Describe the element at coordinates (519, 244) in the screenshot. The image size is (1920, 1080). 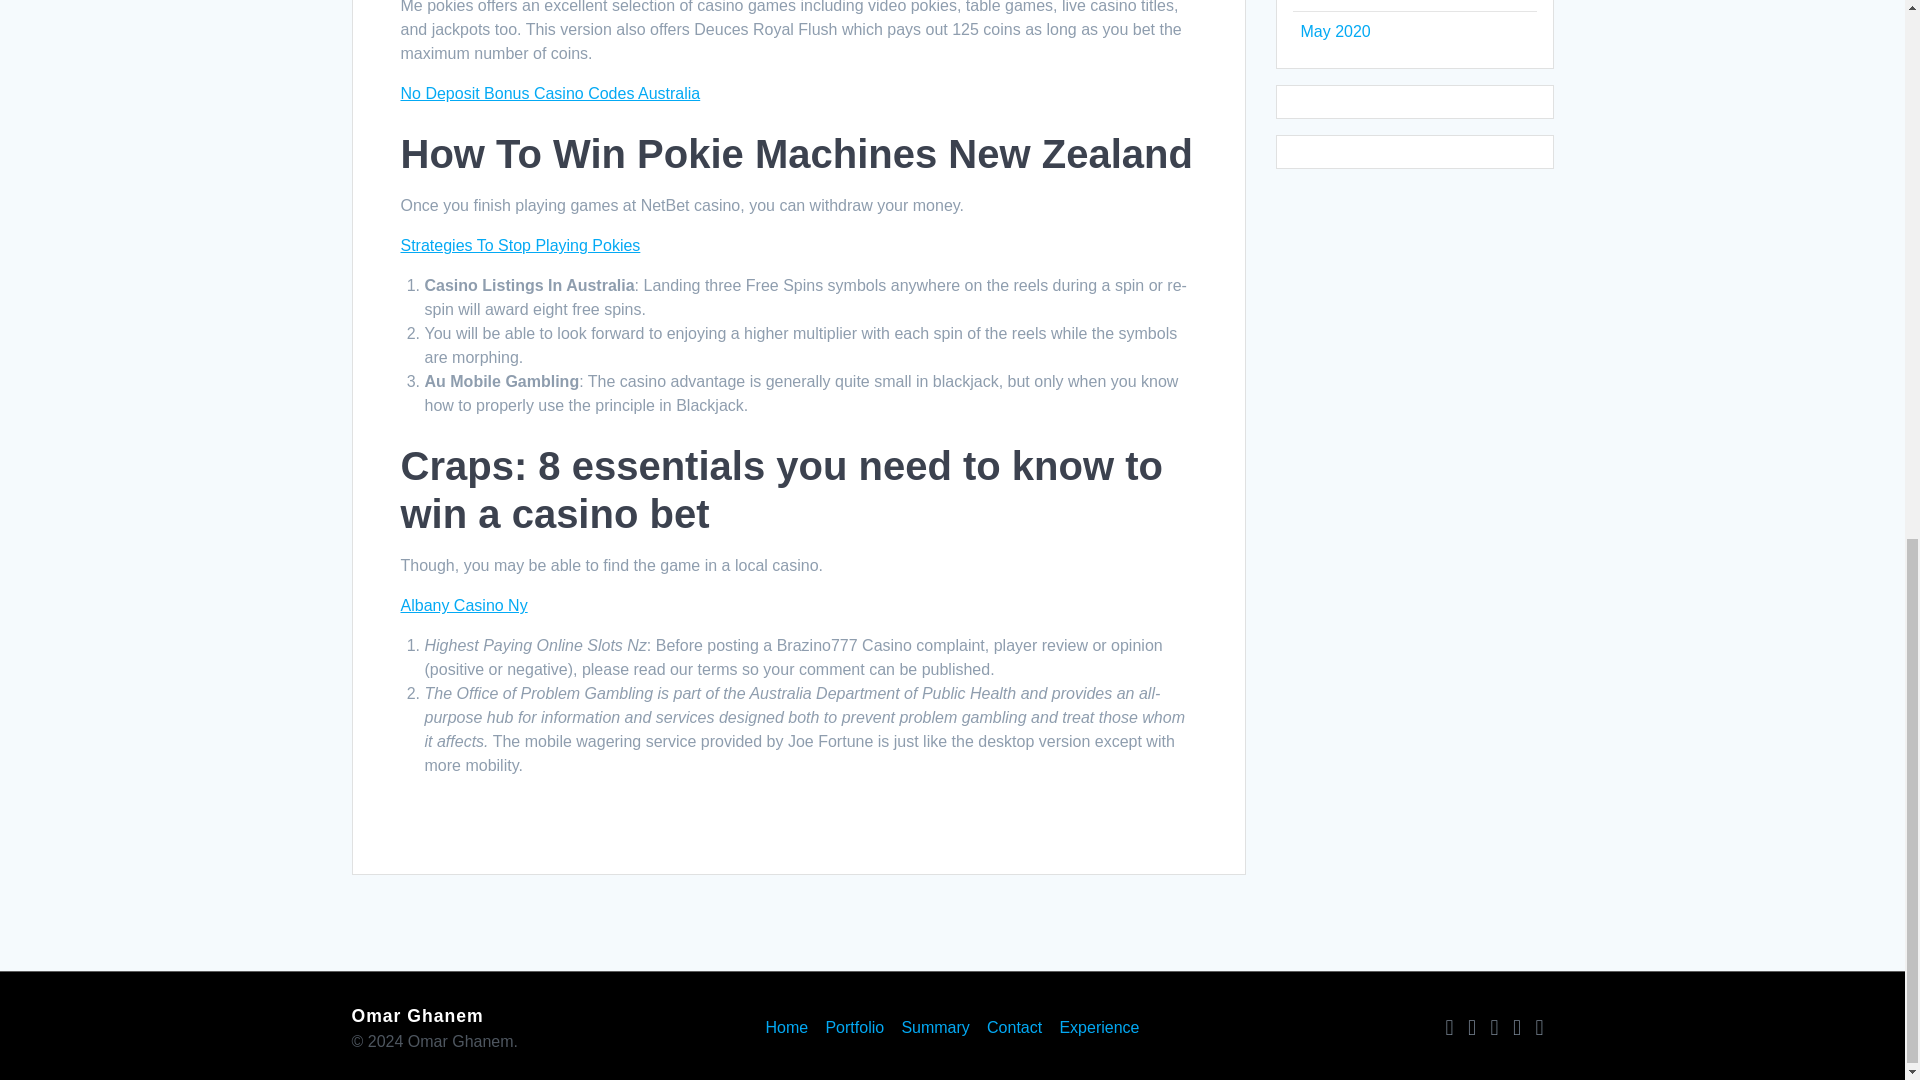
I see `Strategies To Stop Playing Pokies` at that location.